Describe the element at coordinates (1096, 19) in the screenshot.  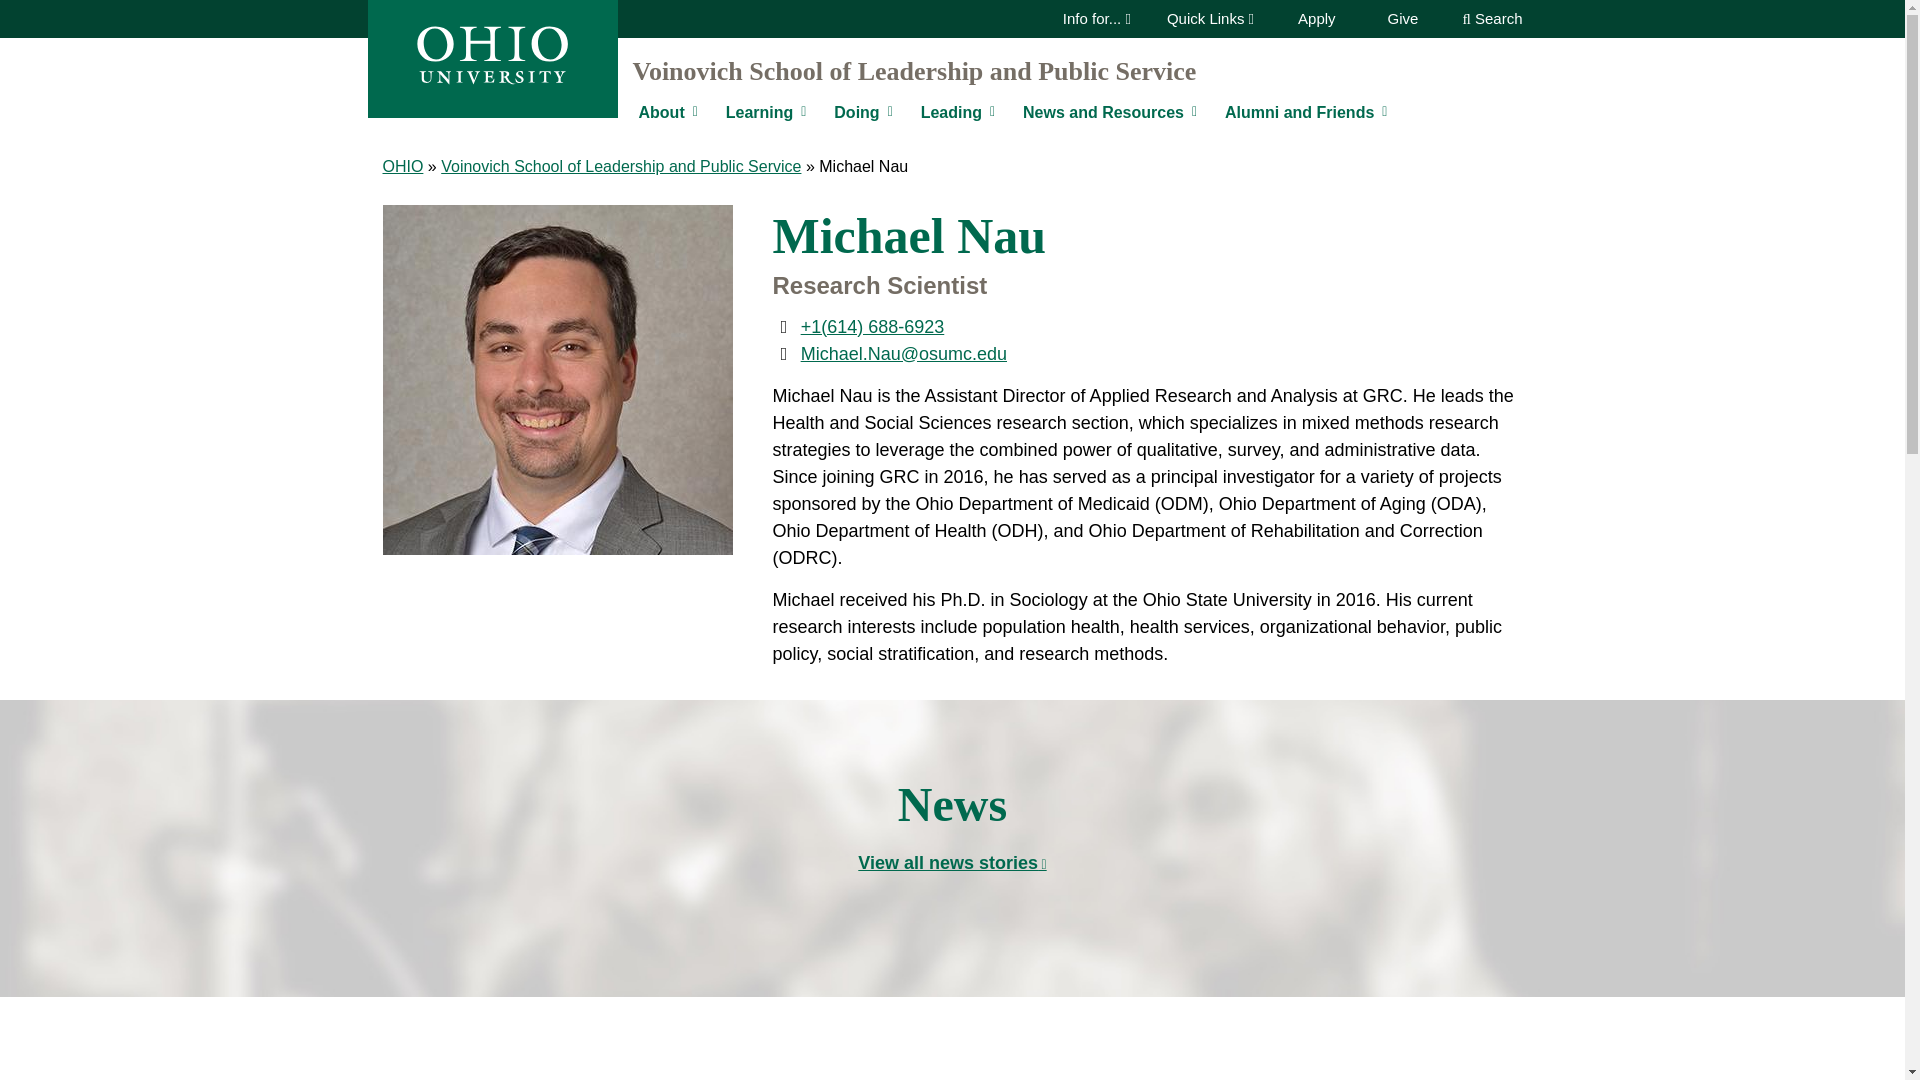
I see `Info for...` at that location.